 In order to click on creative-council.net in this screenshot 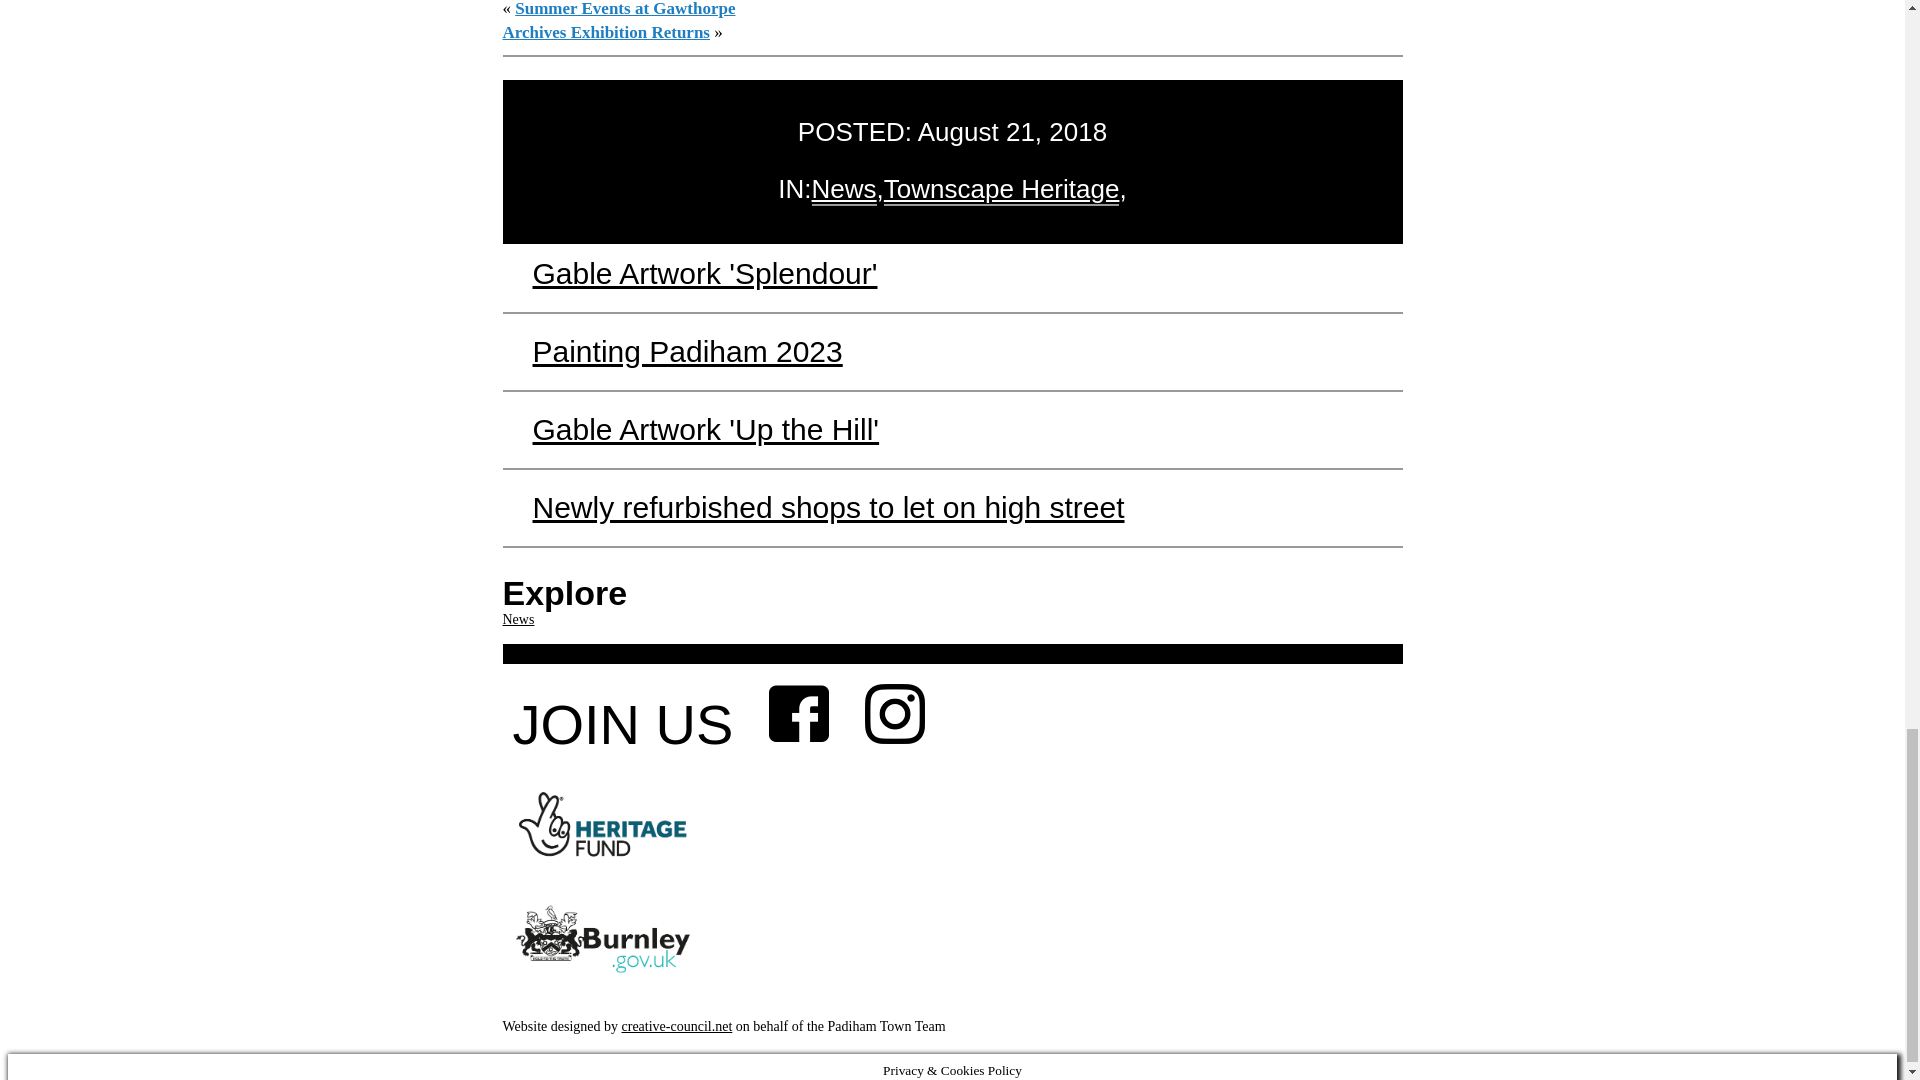, I will do `click(678, 1026)`.